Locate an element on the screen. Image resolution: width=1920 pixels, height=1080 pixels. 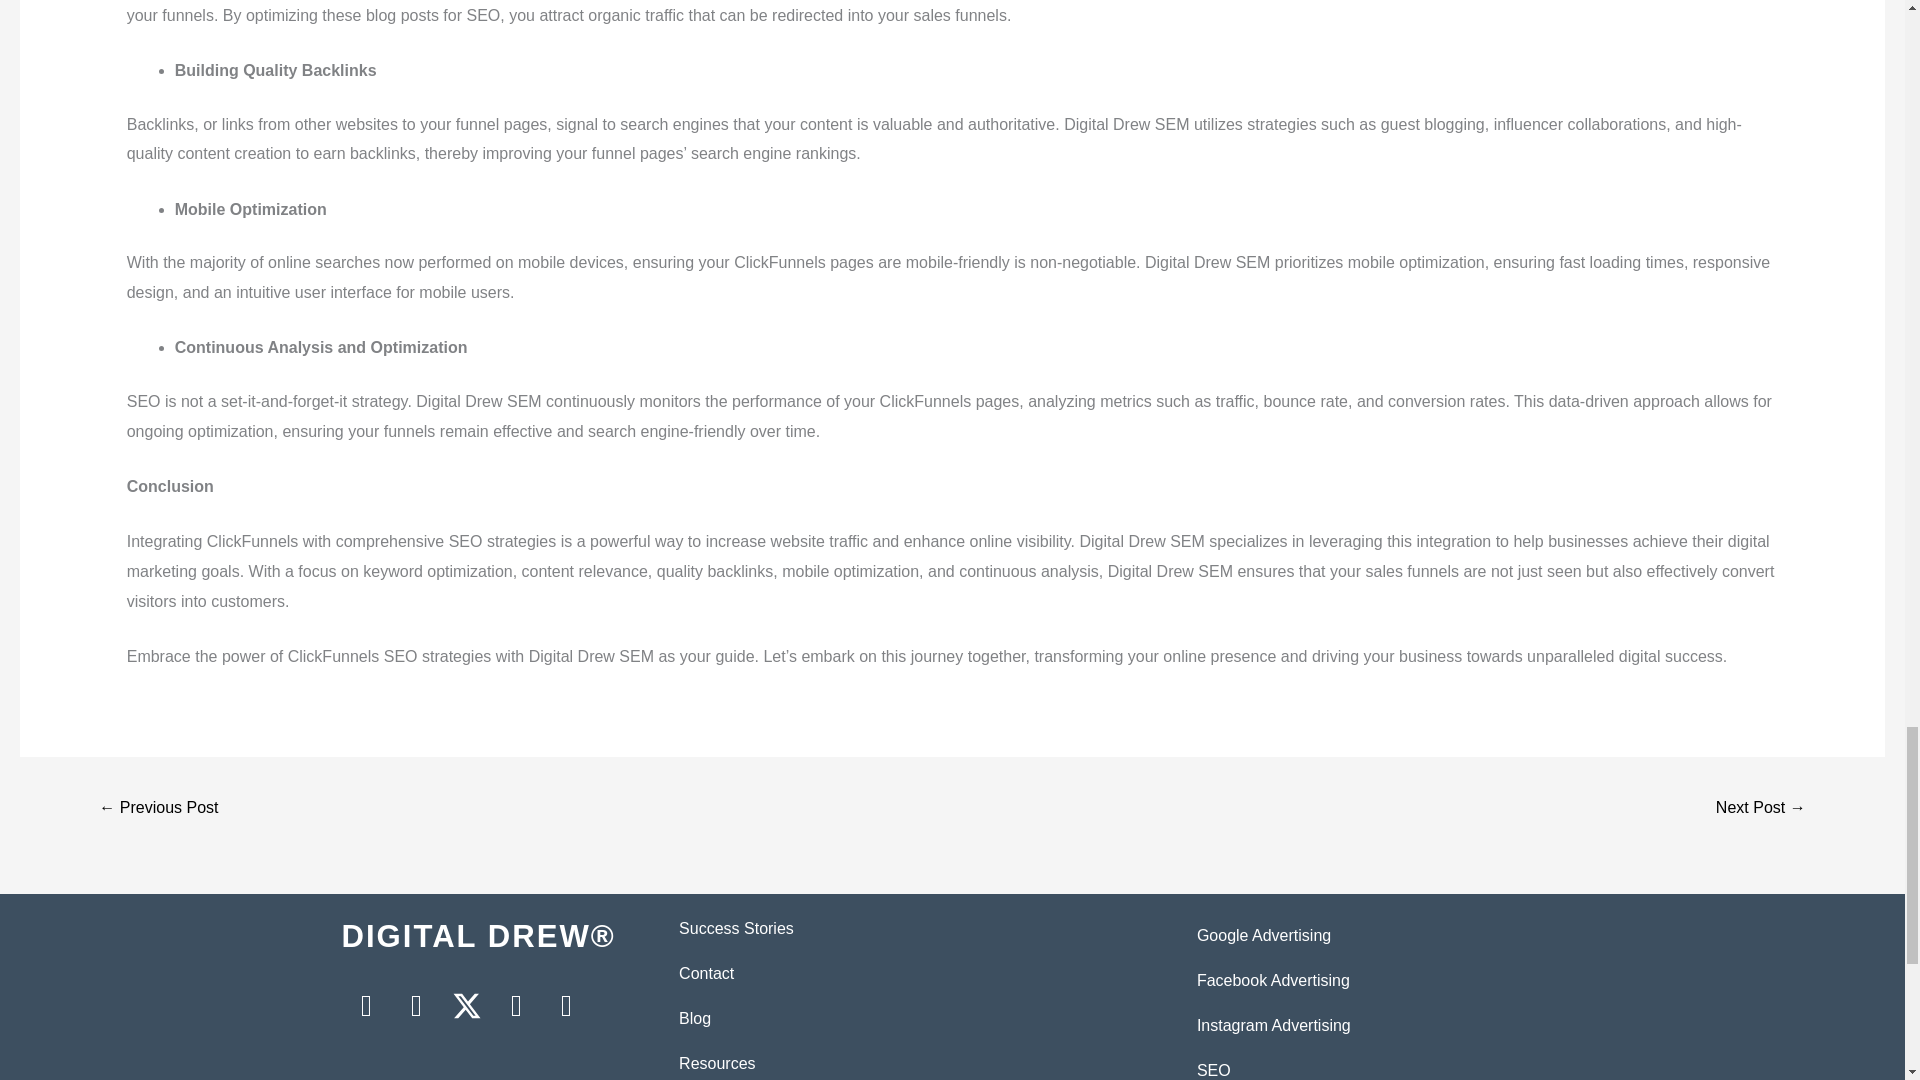
Success Stories is located at coordinates (736, 928).